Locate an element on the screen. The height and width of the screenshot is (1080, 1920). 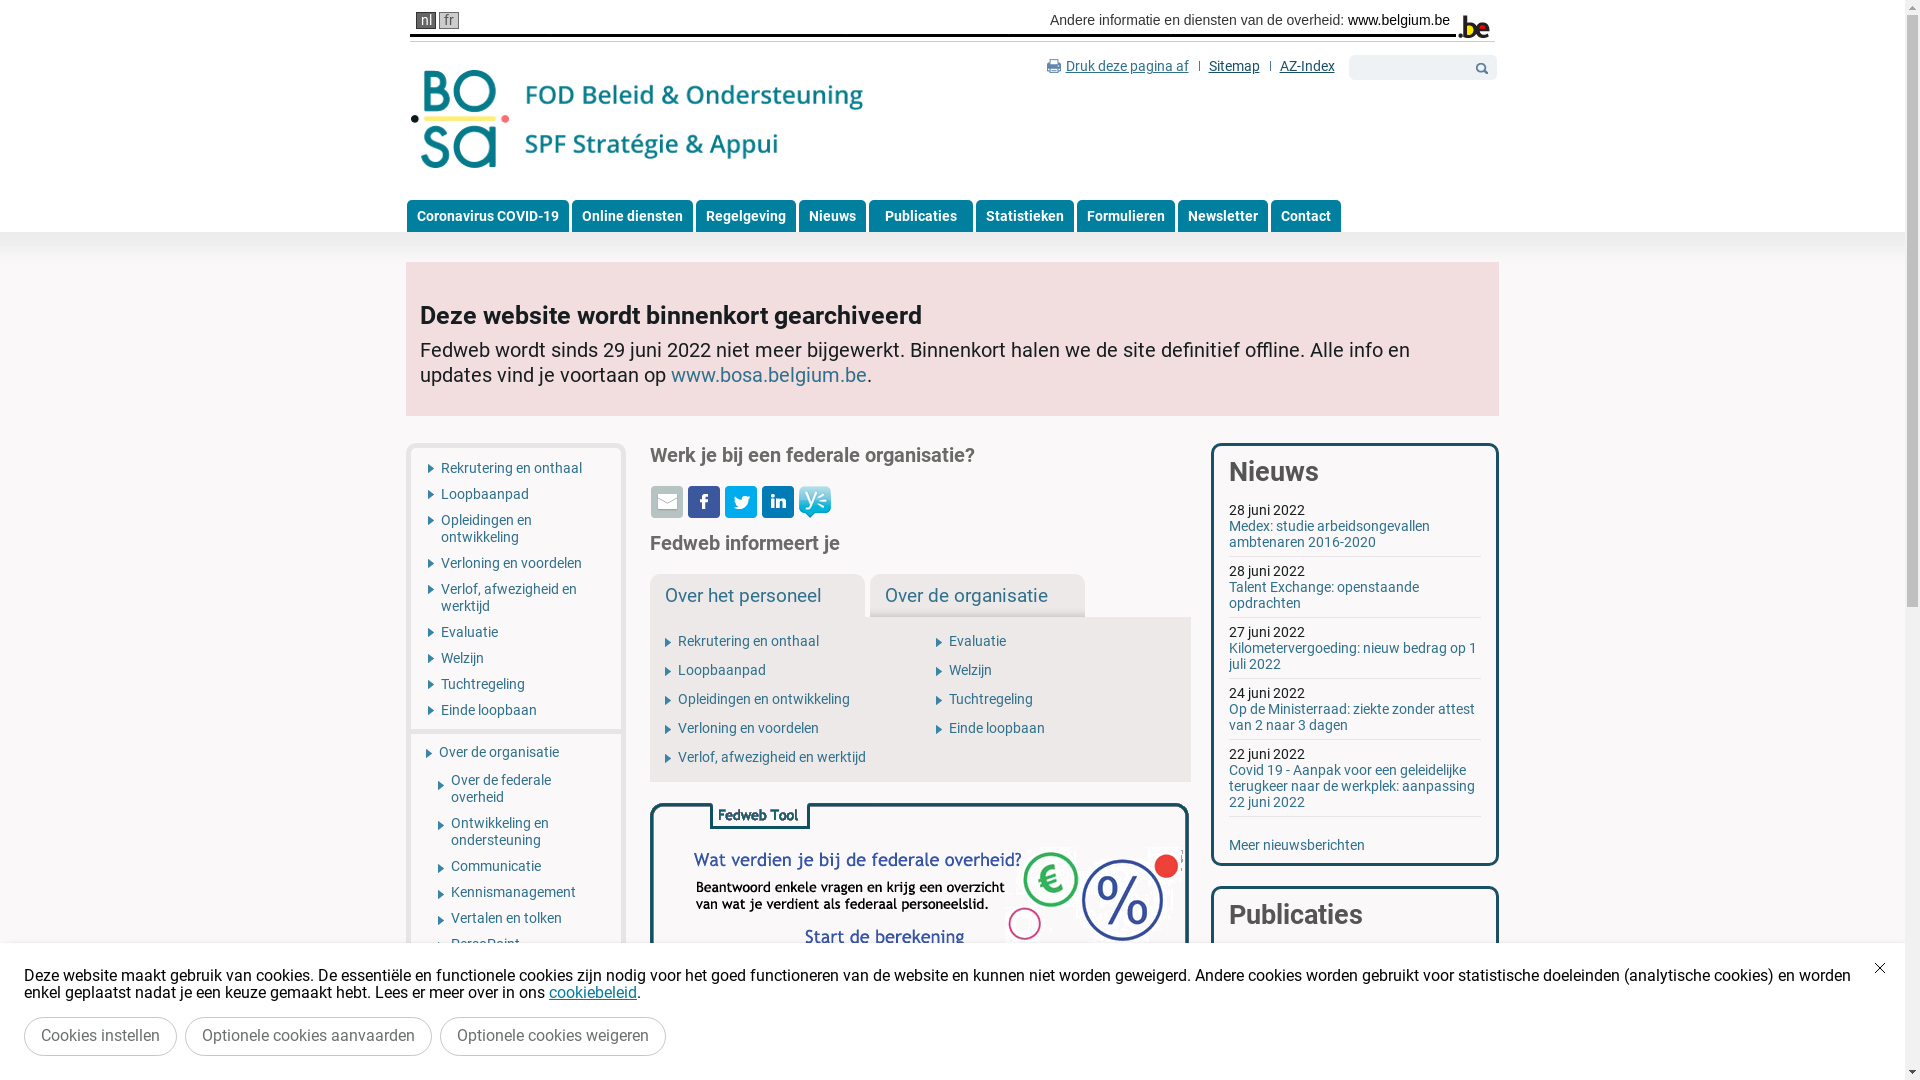
Meer nieuwsberichten is located at coordinates (1297, 845).